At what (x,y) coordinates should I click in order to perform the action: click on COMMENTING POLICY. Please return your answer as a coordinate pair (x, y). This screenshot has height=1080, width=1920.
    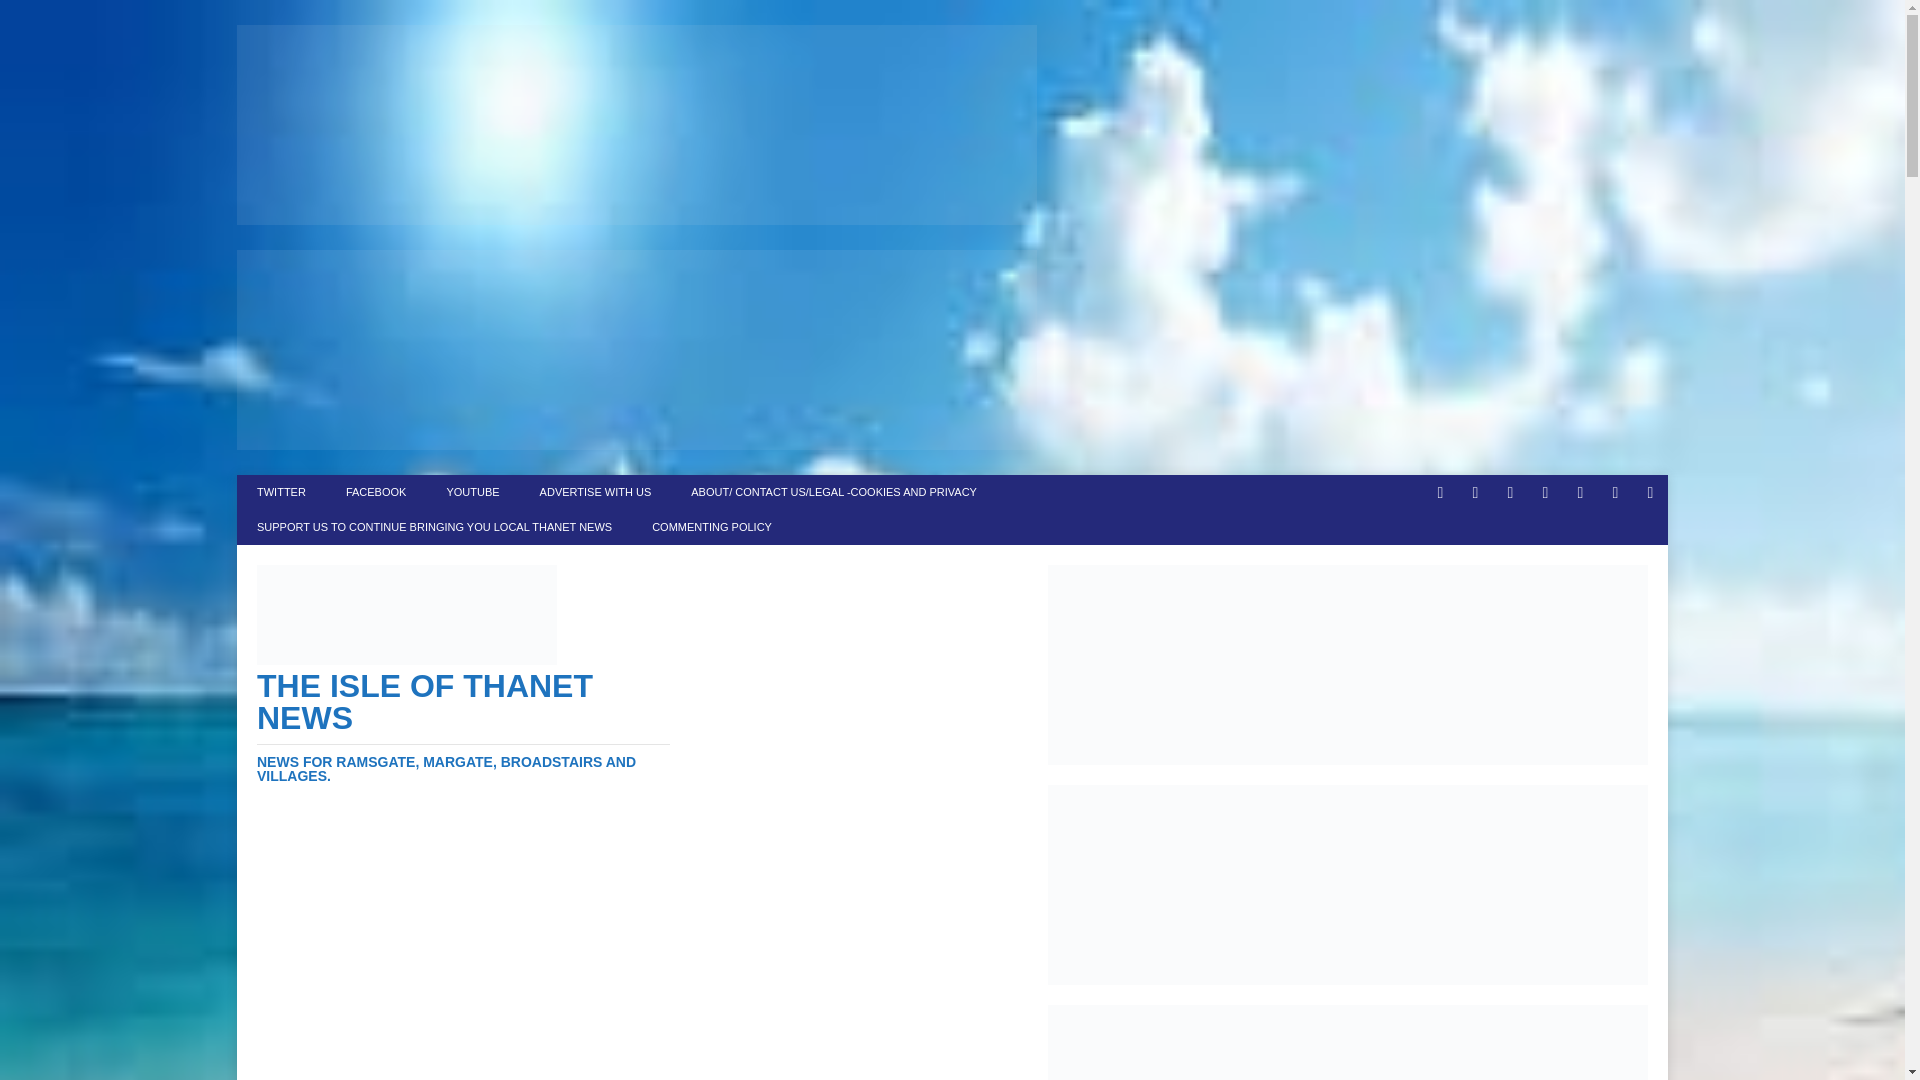
    Looking at the image, I should click on (711, 527).